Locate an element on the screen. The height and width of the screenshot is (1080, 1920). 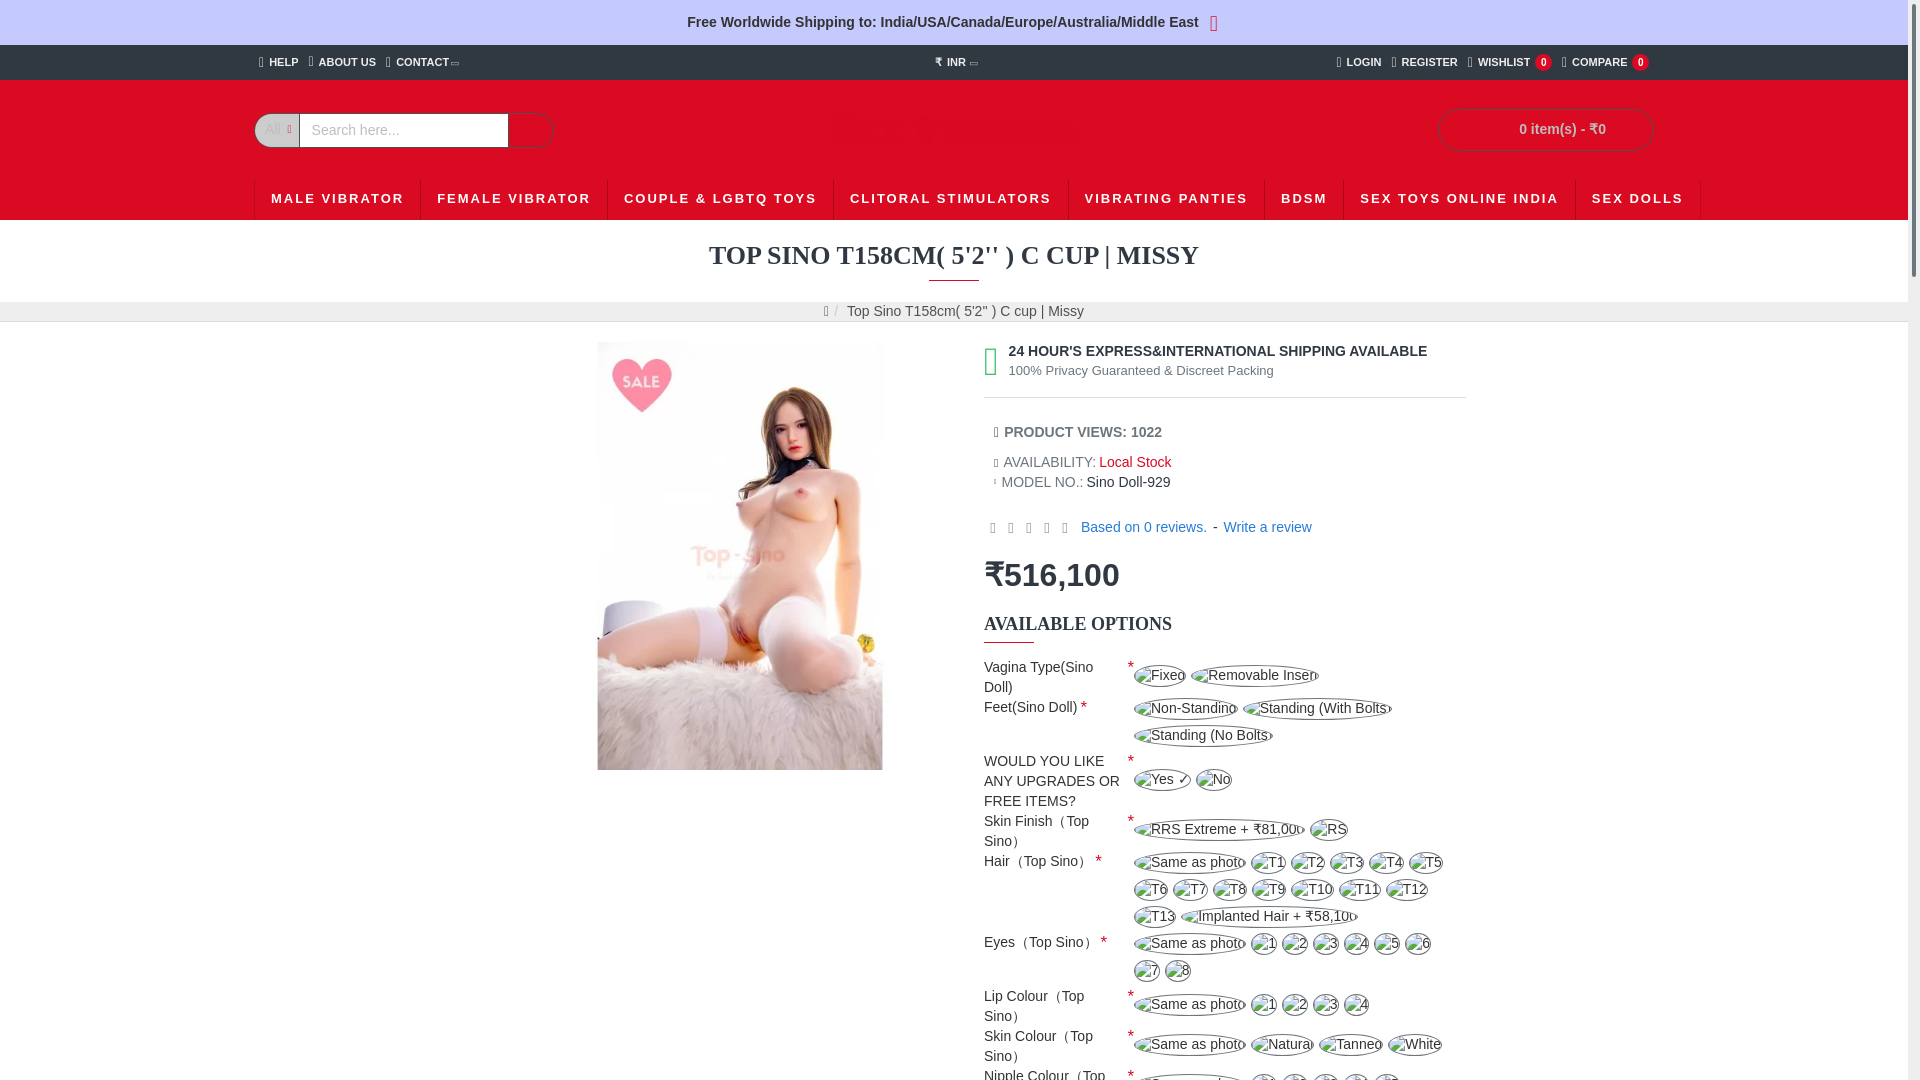
ABOUT US is located at coordinates (1605, 62).